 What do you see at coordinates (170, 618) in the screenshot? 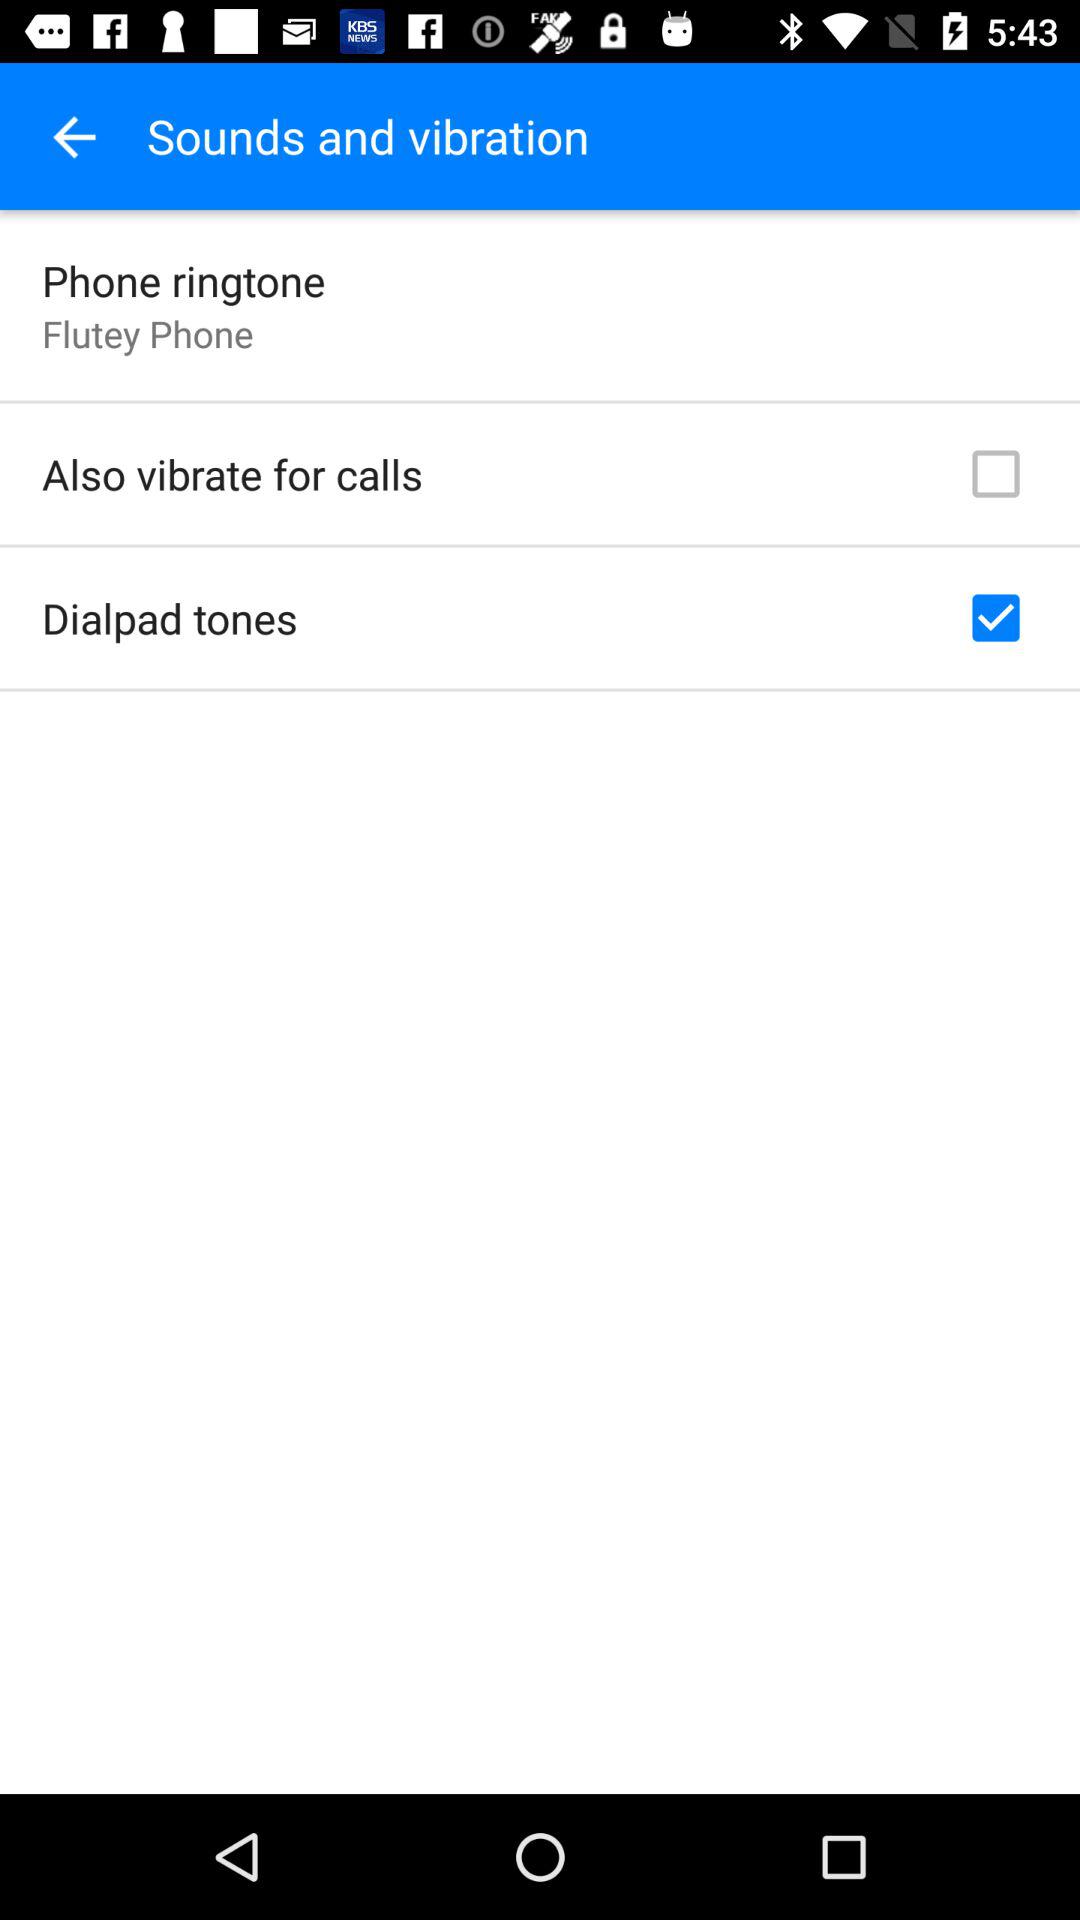
I see `scroll to dialpad tones` at bounding box center [170, 618].